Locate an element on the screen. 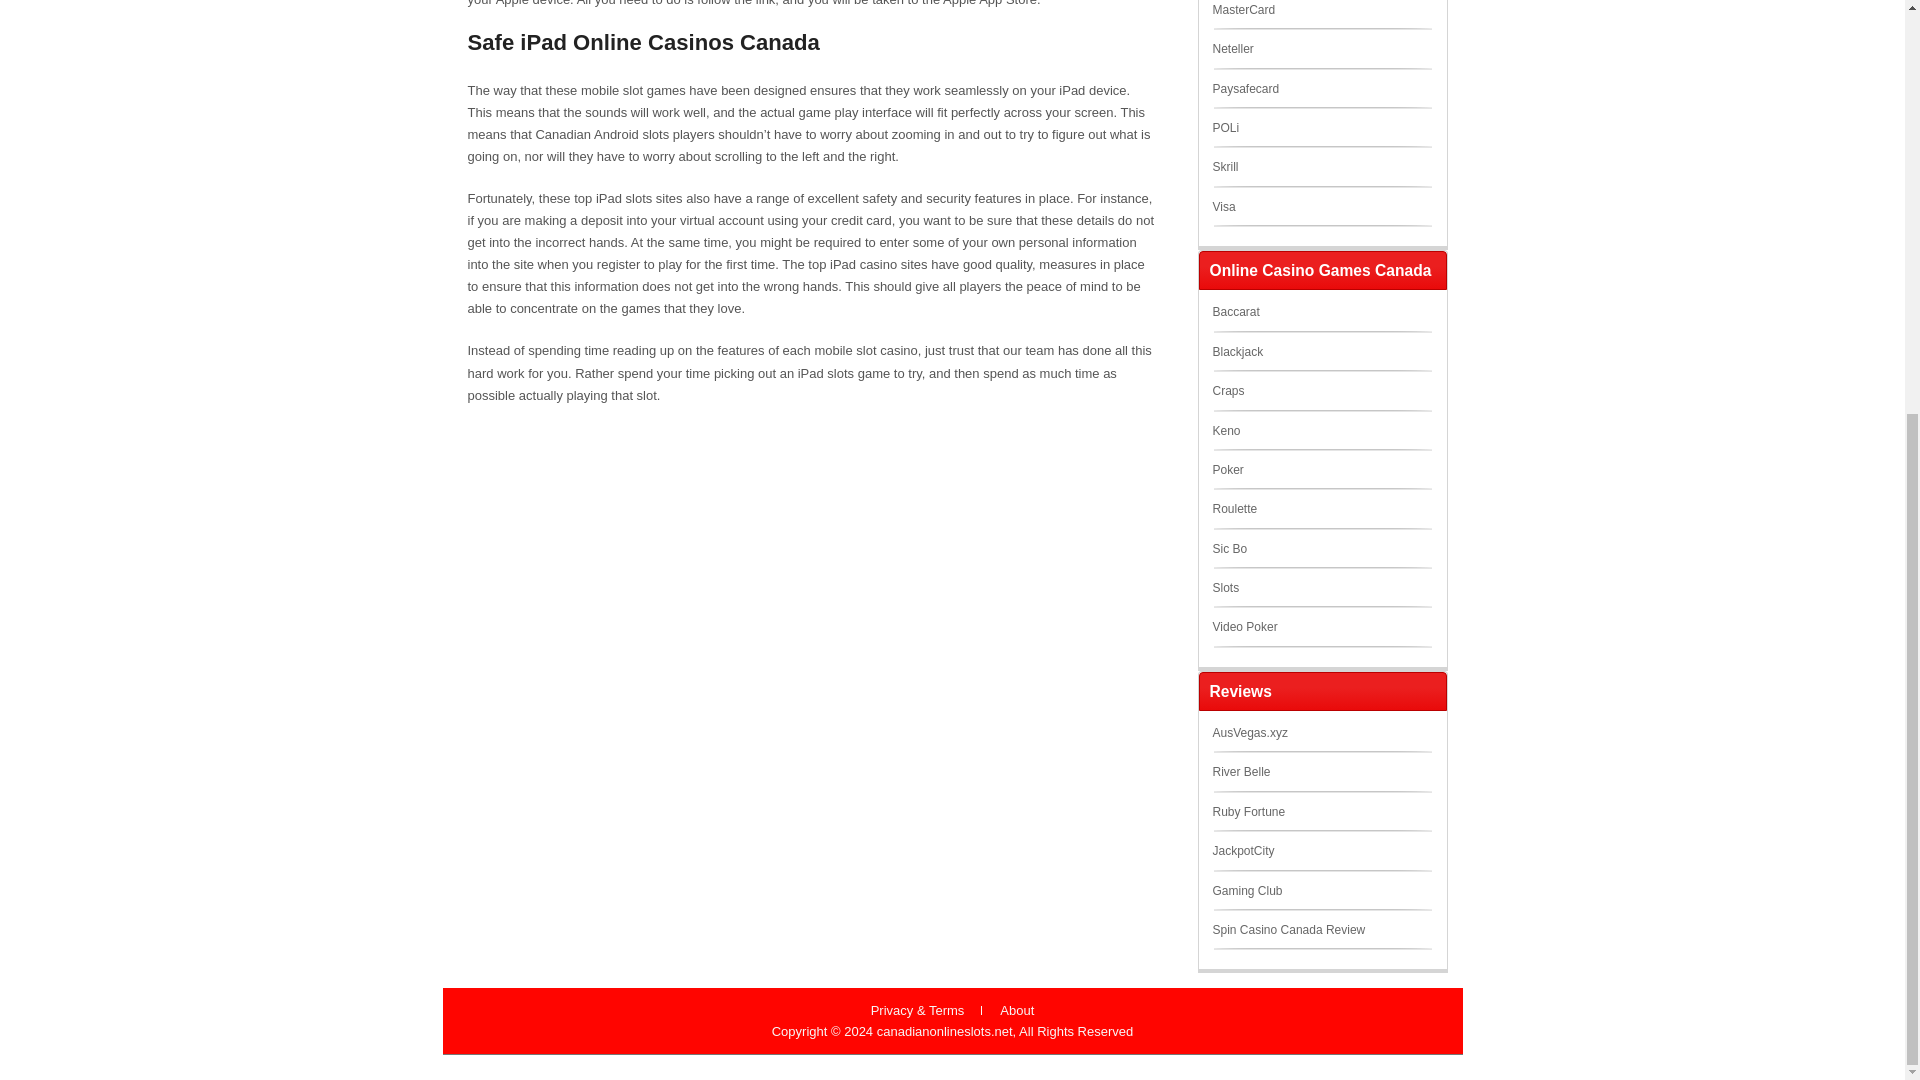  Neteller is located at coordinates (1232, 49).